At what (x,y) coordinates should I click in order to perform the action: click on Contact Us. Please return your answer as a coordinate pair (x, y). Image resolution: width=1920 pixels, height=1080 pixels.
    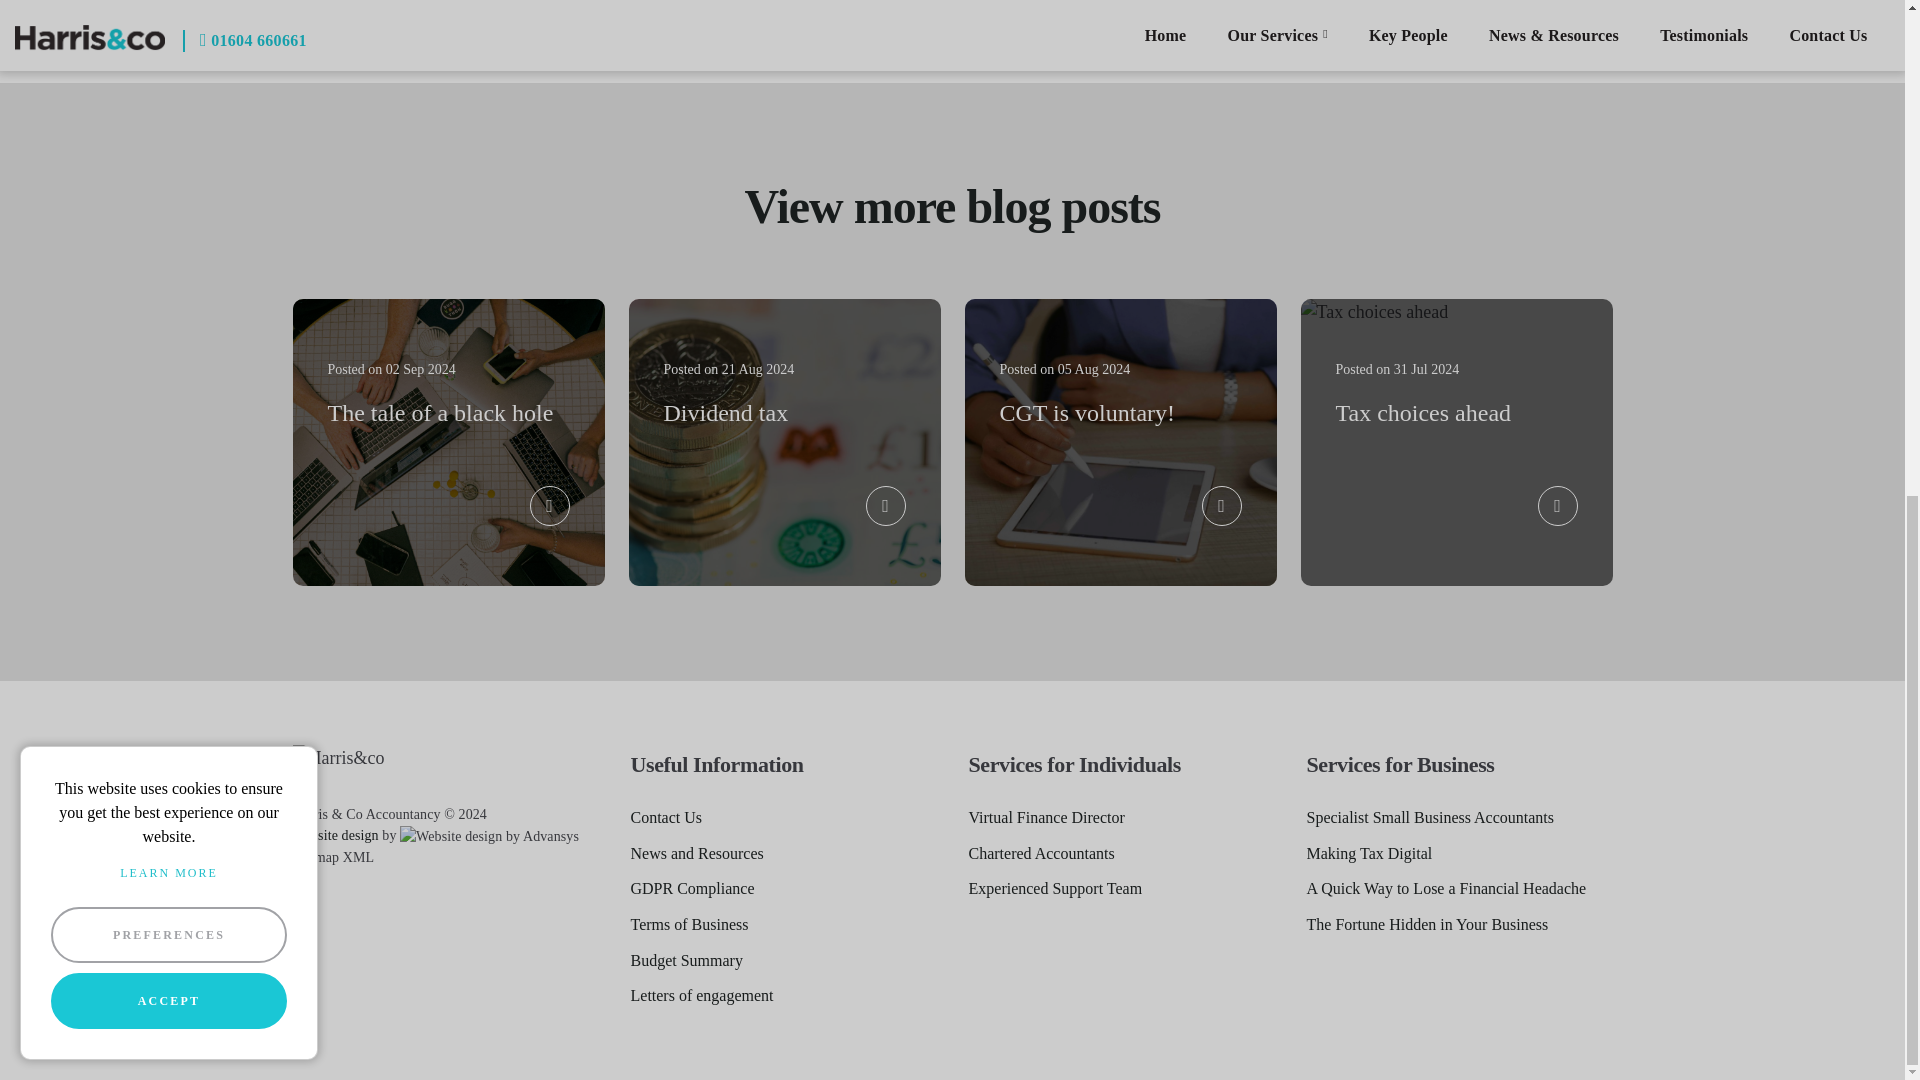
    Looking at the image, I should click on (666, 818).